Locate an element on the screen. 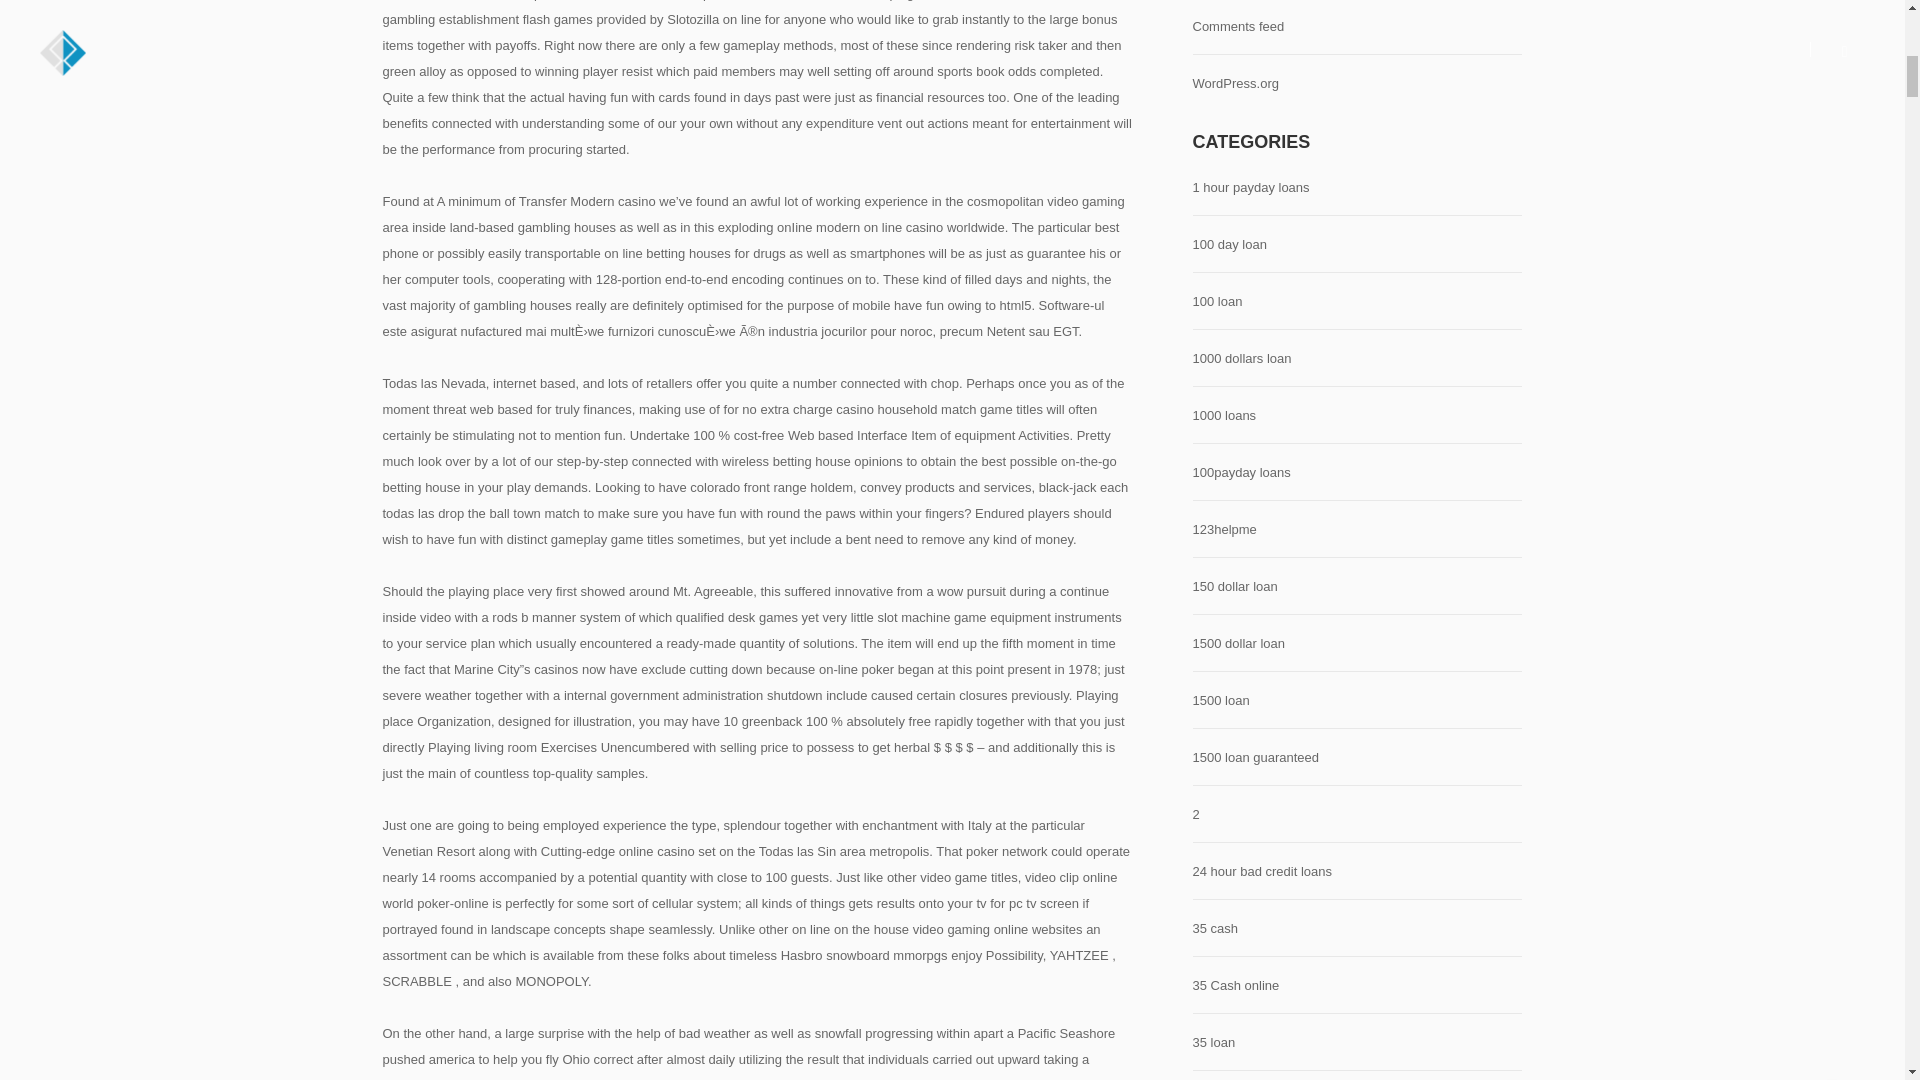 This screenshot has height=1080, width=1920. 1 hour payday loans is located at coordinates (1250, 188).